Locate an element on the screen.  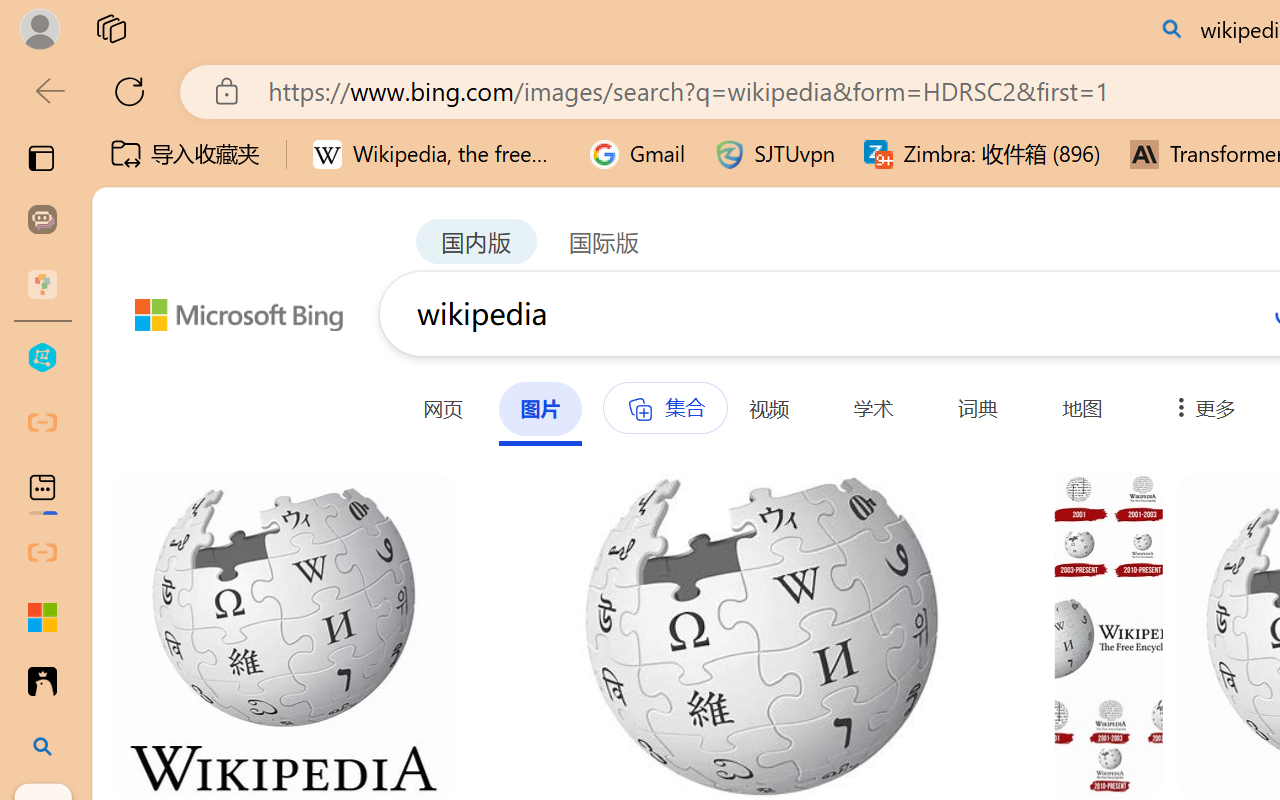
Screen Reader is located at coordinates (806, 168).